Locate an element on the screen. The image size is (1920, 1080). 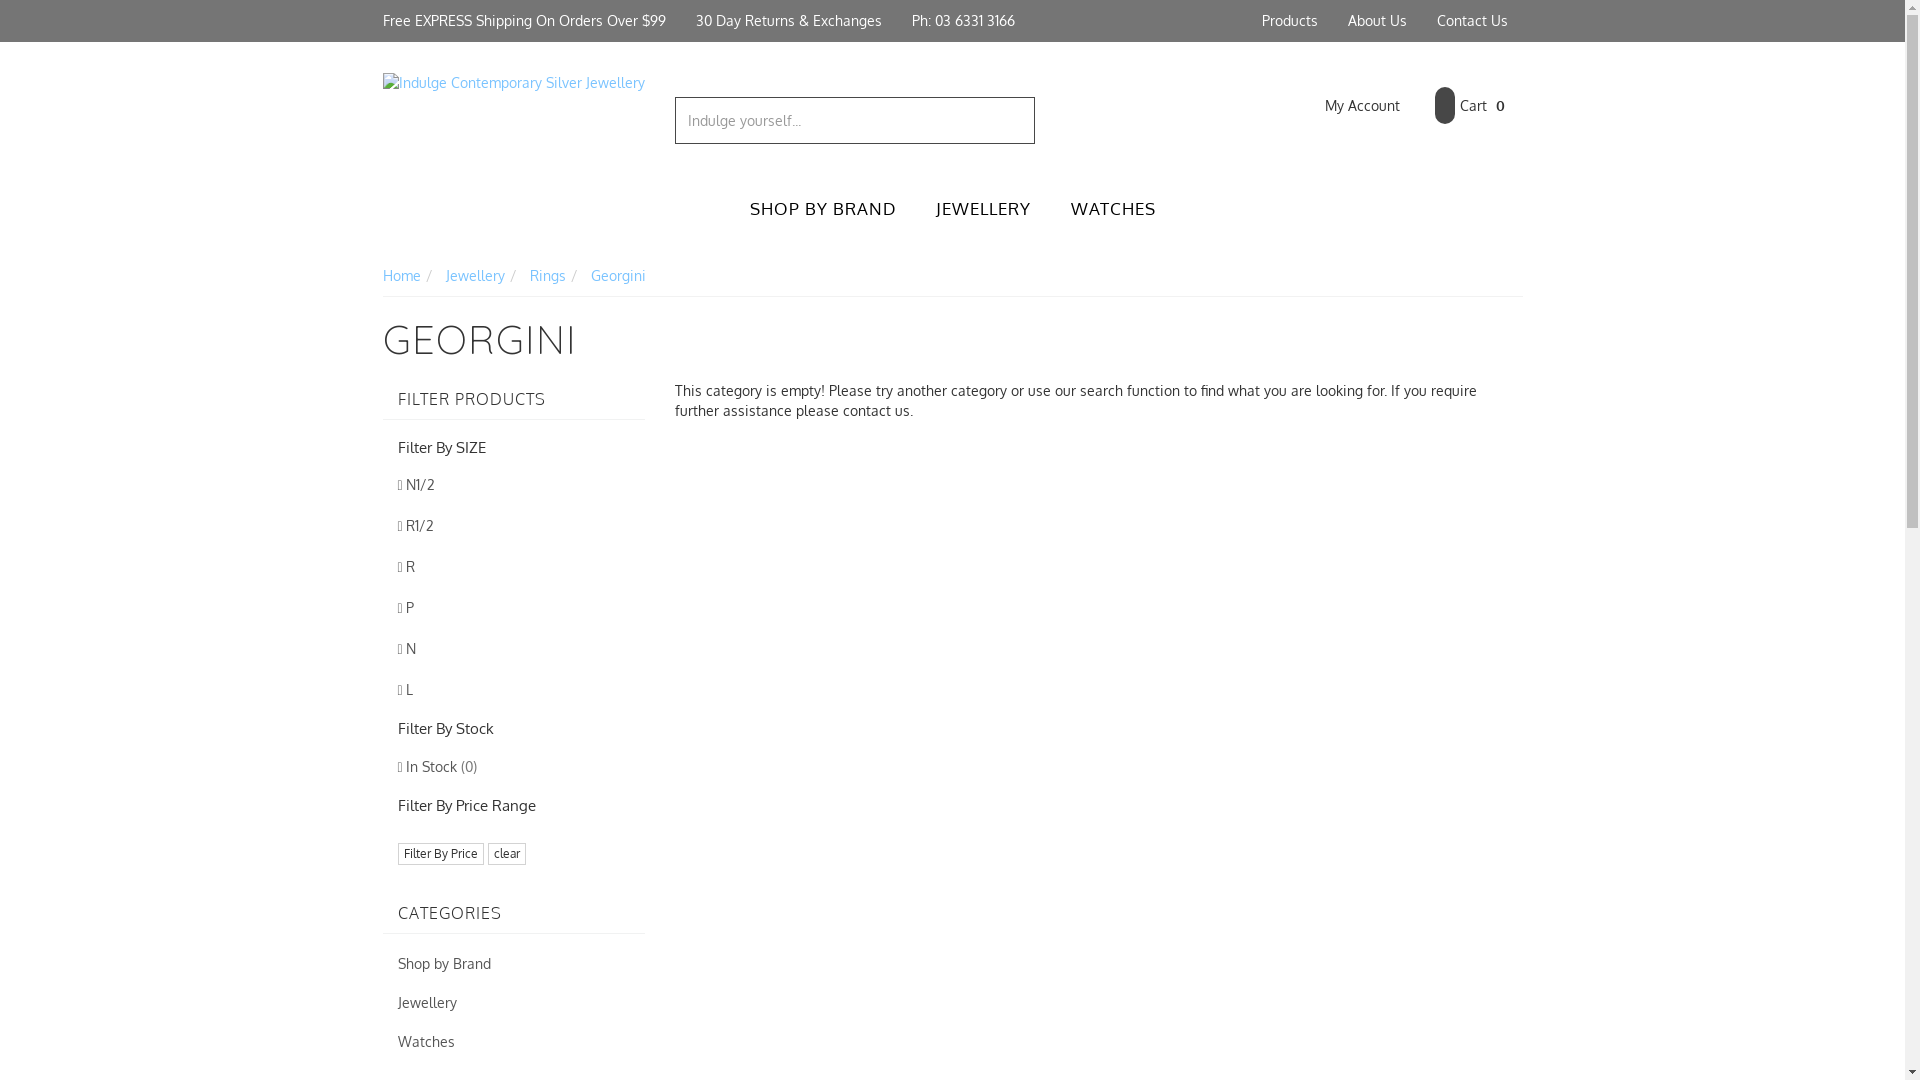
Home is located at coordinates (401, 276).